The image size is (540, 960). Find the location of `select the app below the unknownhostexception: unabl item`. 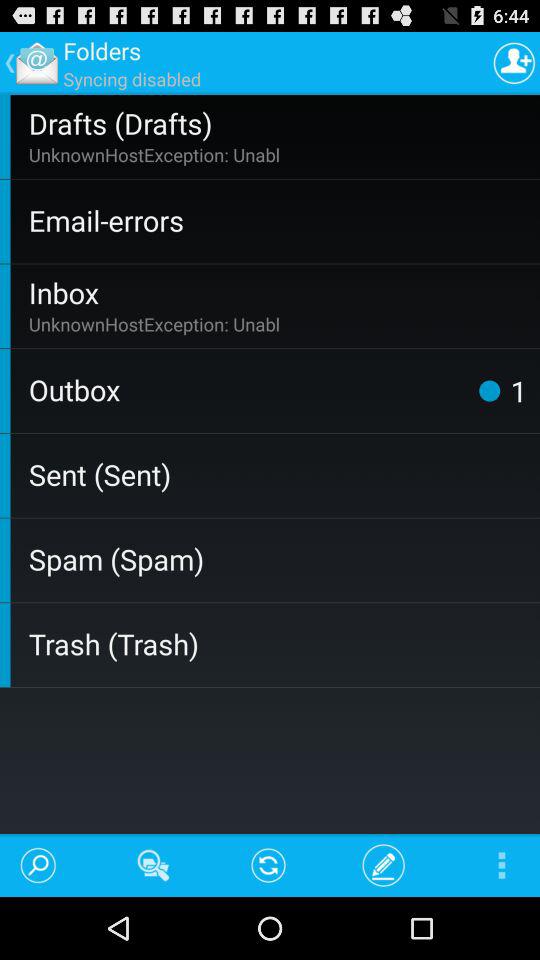

select the app below the unknownhostexception: unabl item is located at coordinates (489, 390).